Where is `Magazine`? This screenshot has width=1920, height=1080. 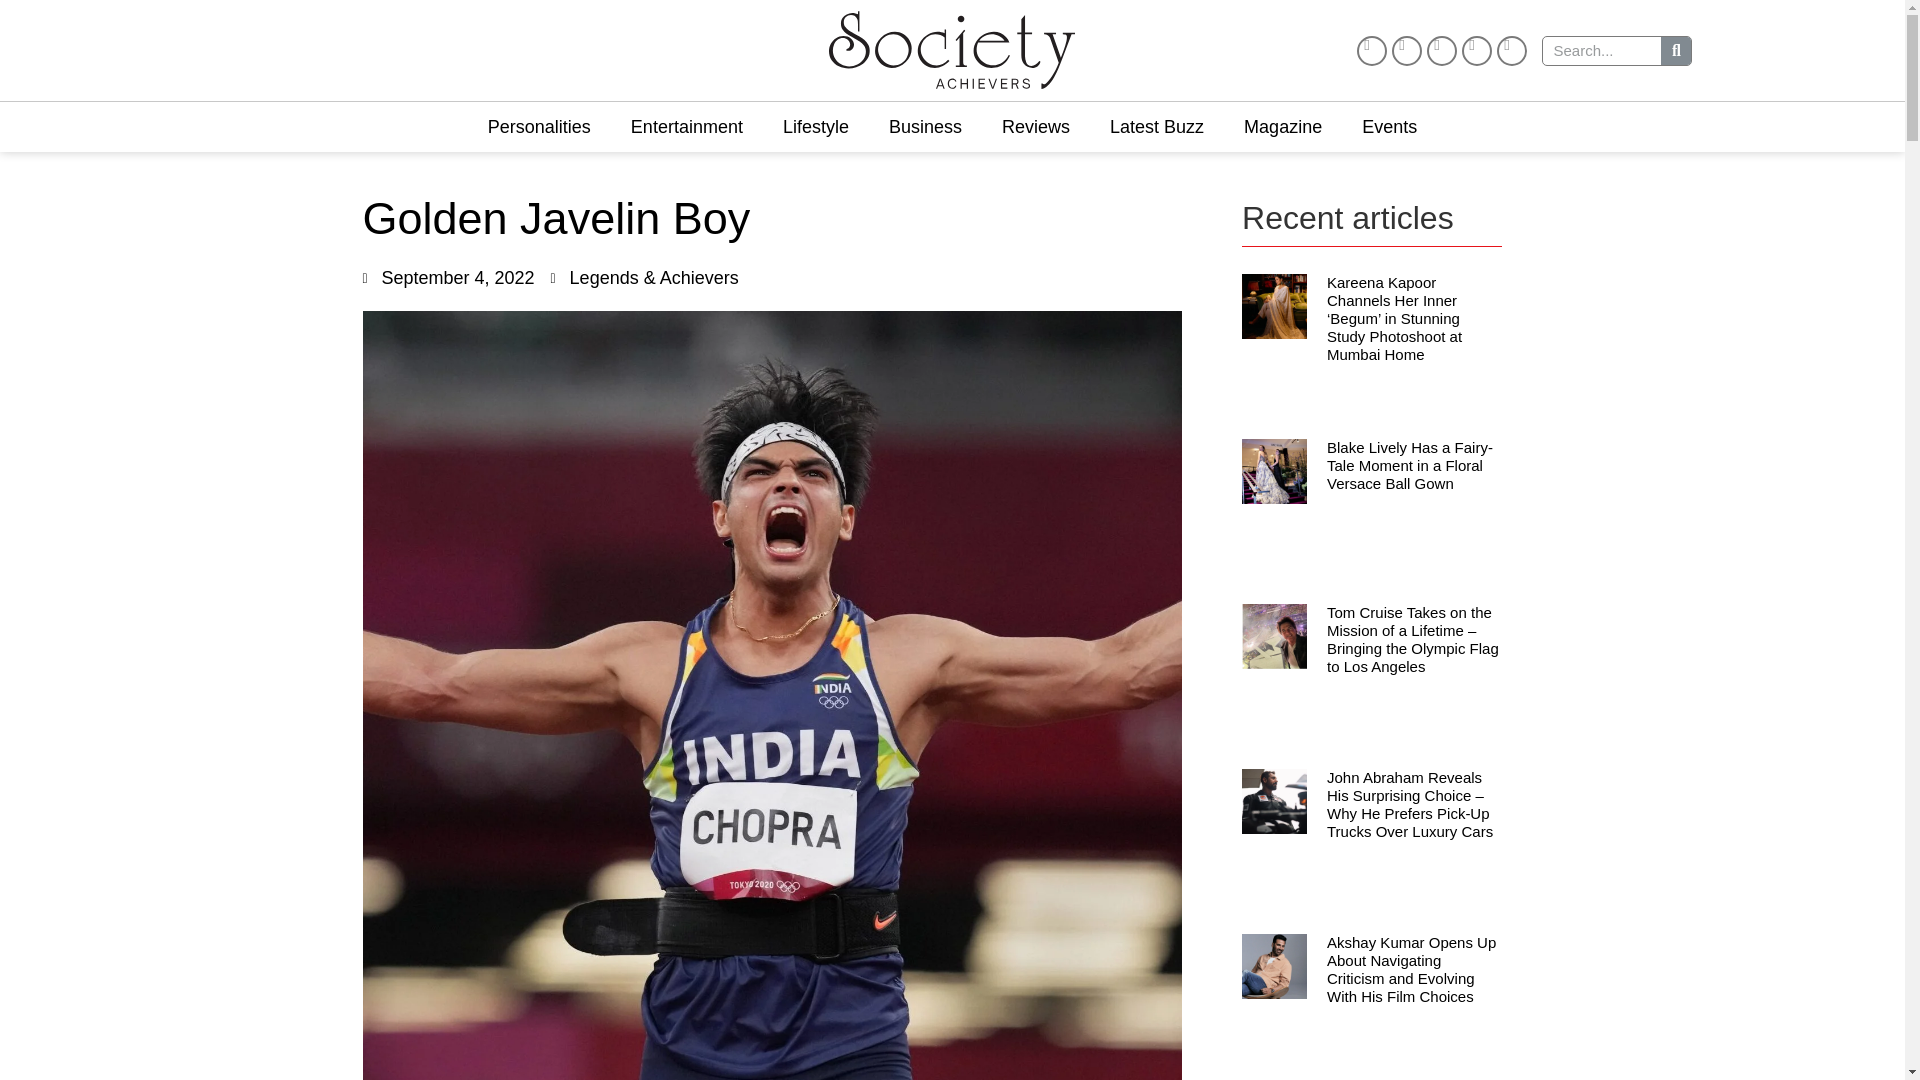
Magazine is located at coordinates (1283, 126).